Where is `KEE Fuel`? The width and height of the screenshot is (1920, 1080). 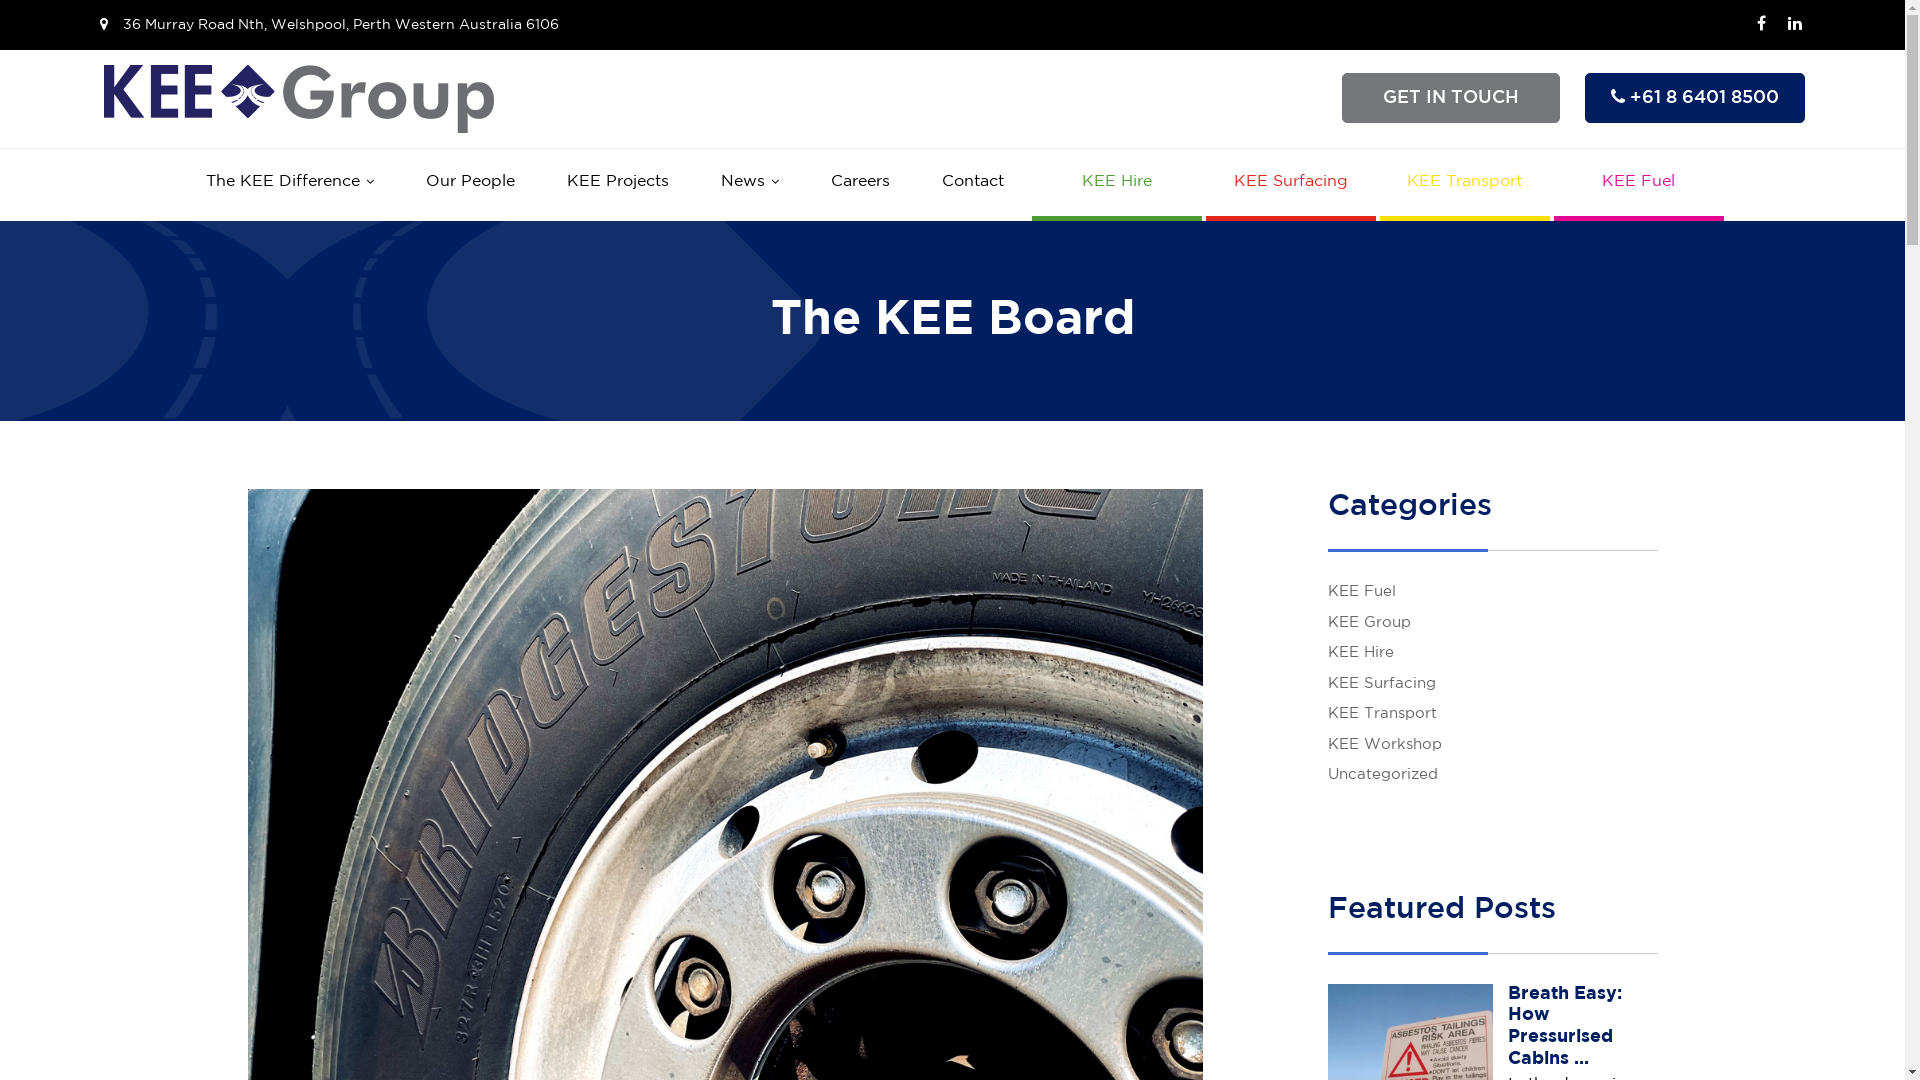 KEE Fuel is located at coordinates (1362, 592).